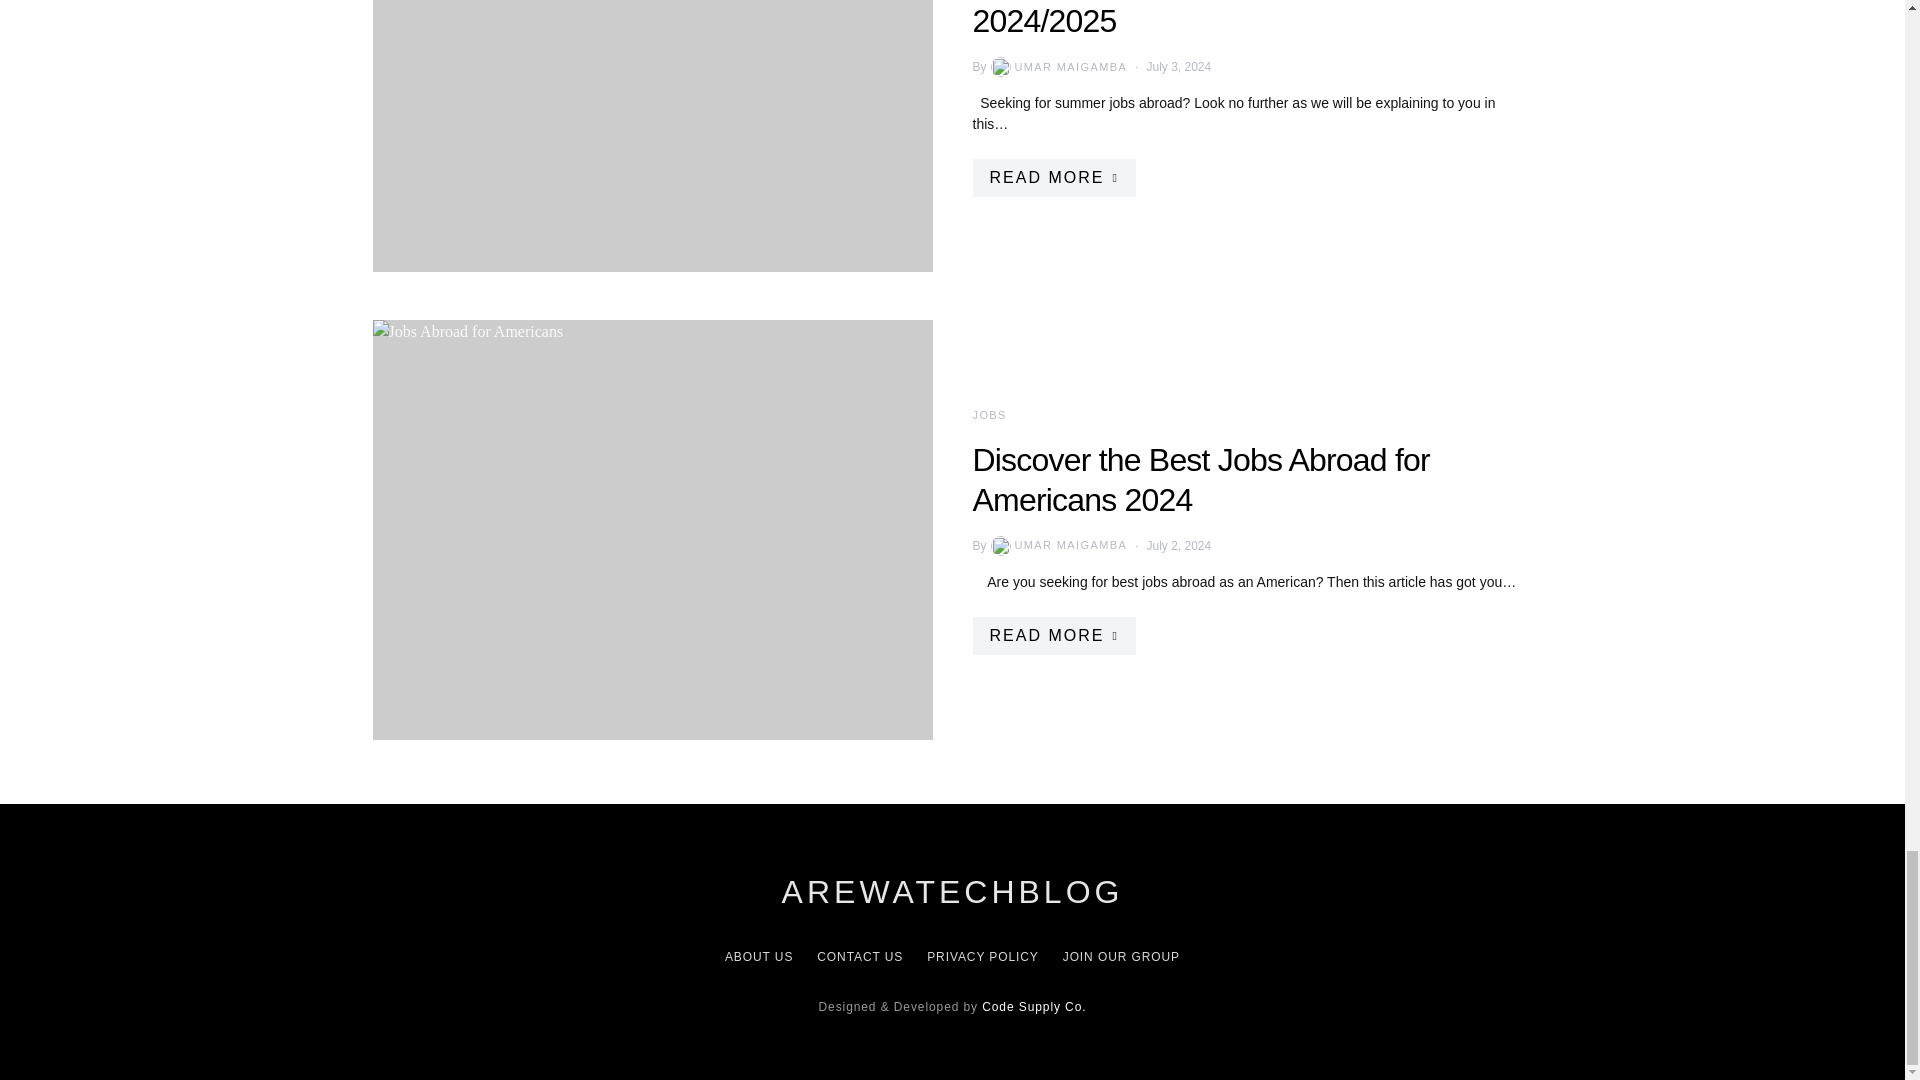 The width and height of the screenshot is (1920, 1080). I want to click on View all posts by Umar Maigamba, so click(1057, 66).